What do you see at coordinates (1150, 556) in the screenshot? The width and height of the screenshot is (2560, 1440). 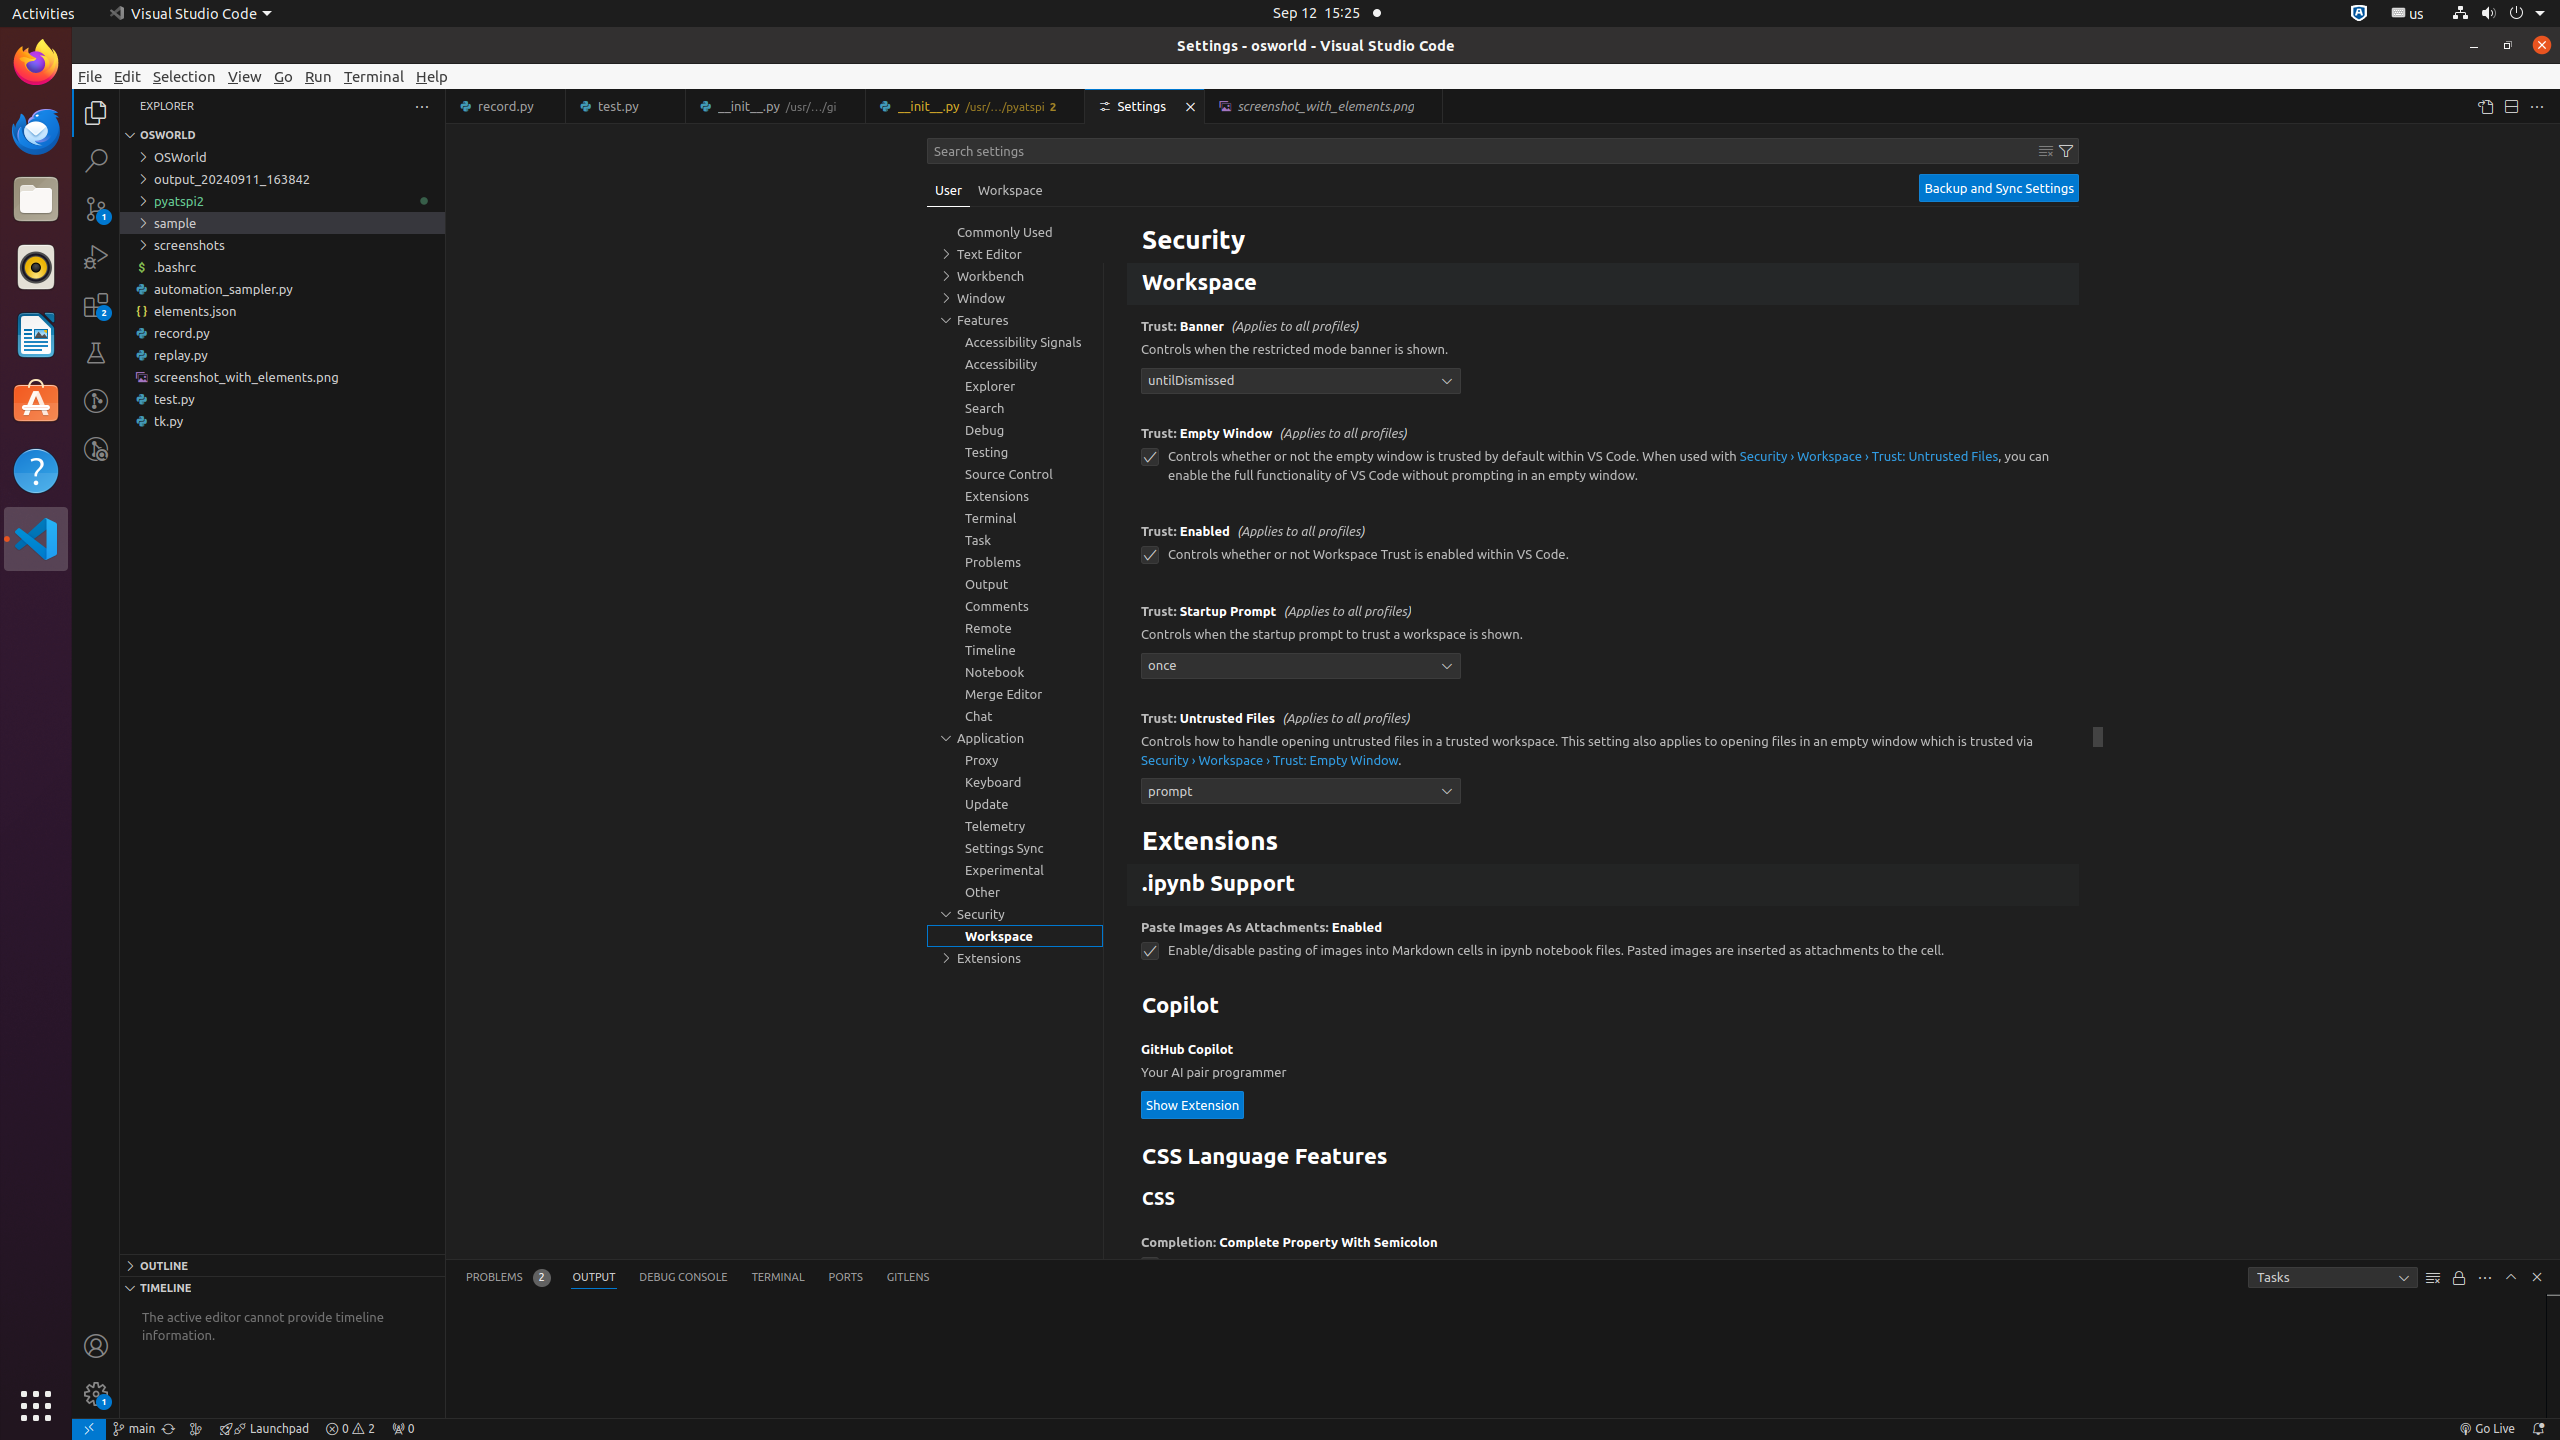 I see `security.workspace.trust.enabled` at bounding box center [1150, 556].